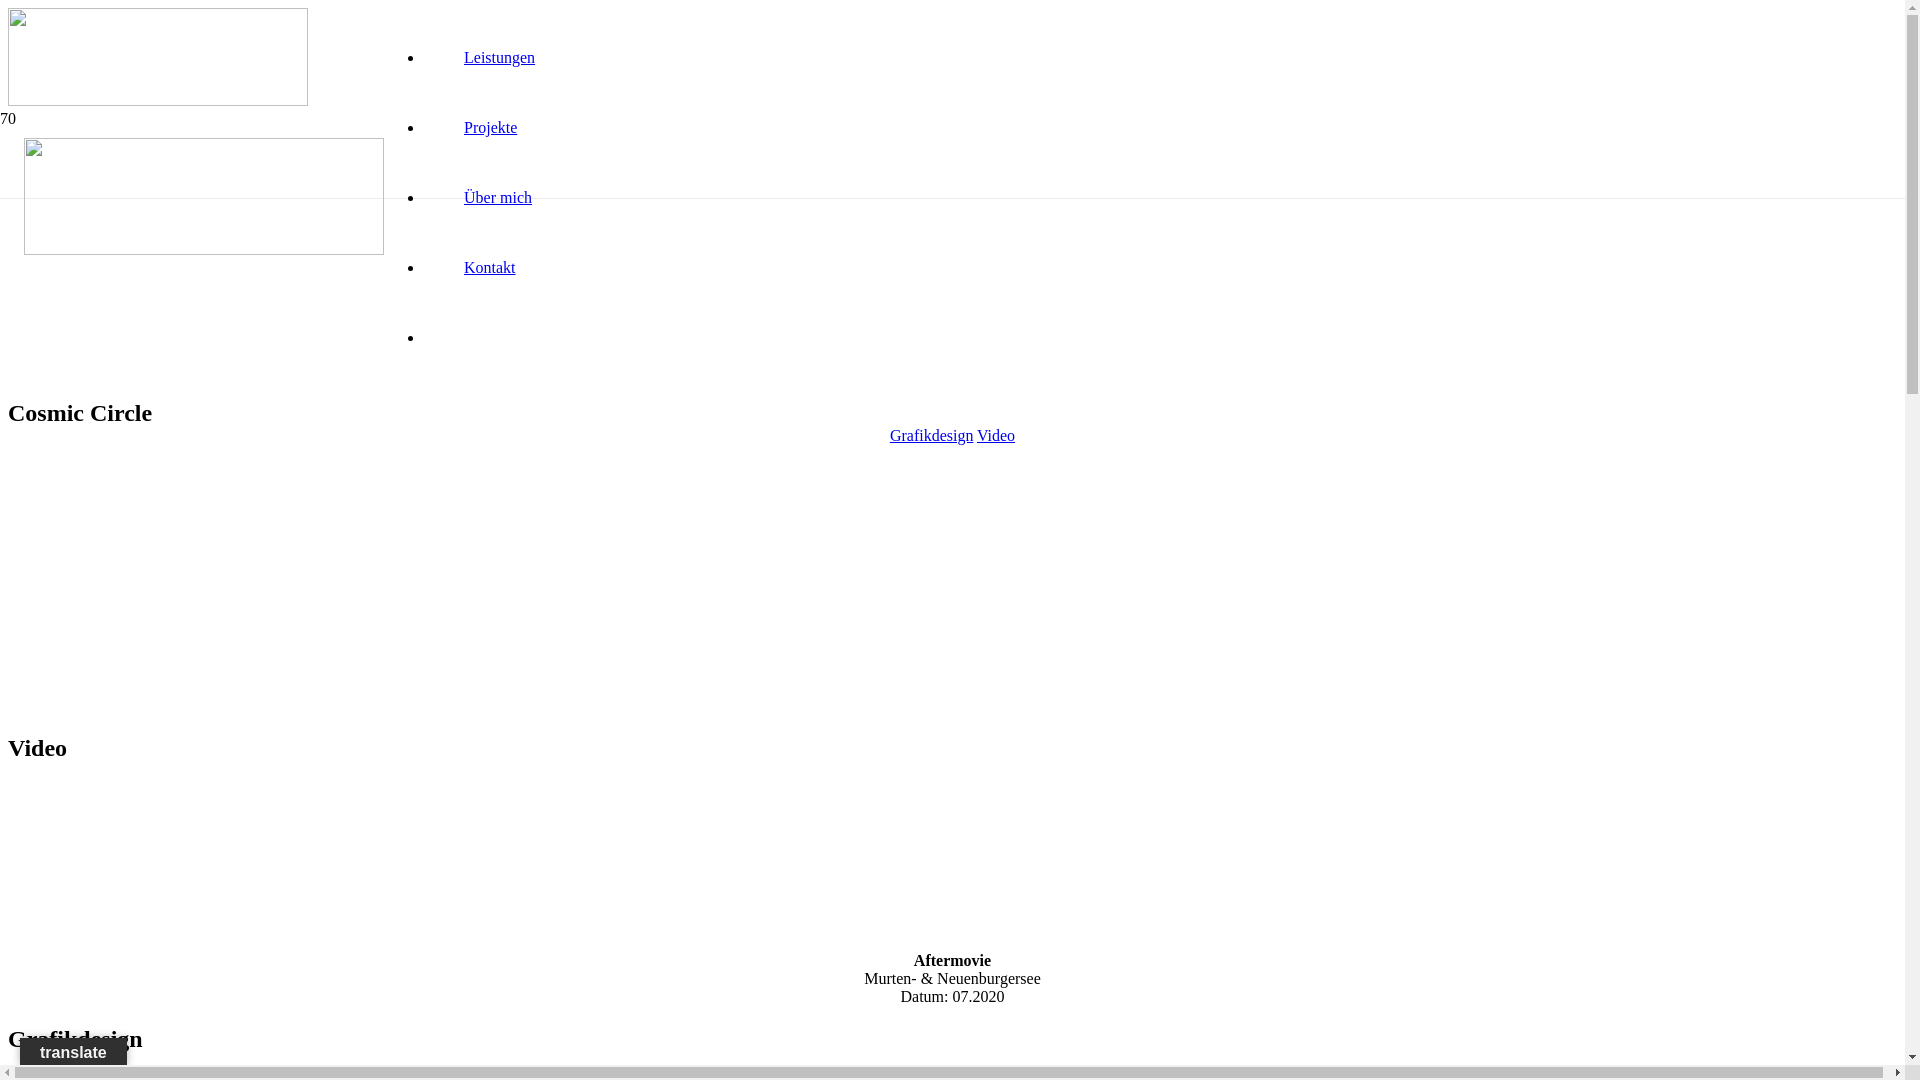 Image resolution: width=1920 pixels, height=1080 pixels. I want to click on Kontakt, so click(490, 268).